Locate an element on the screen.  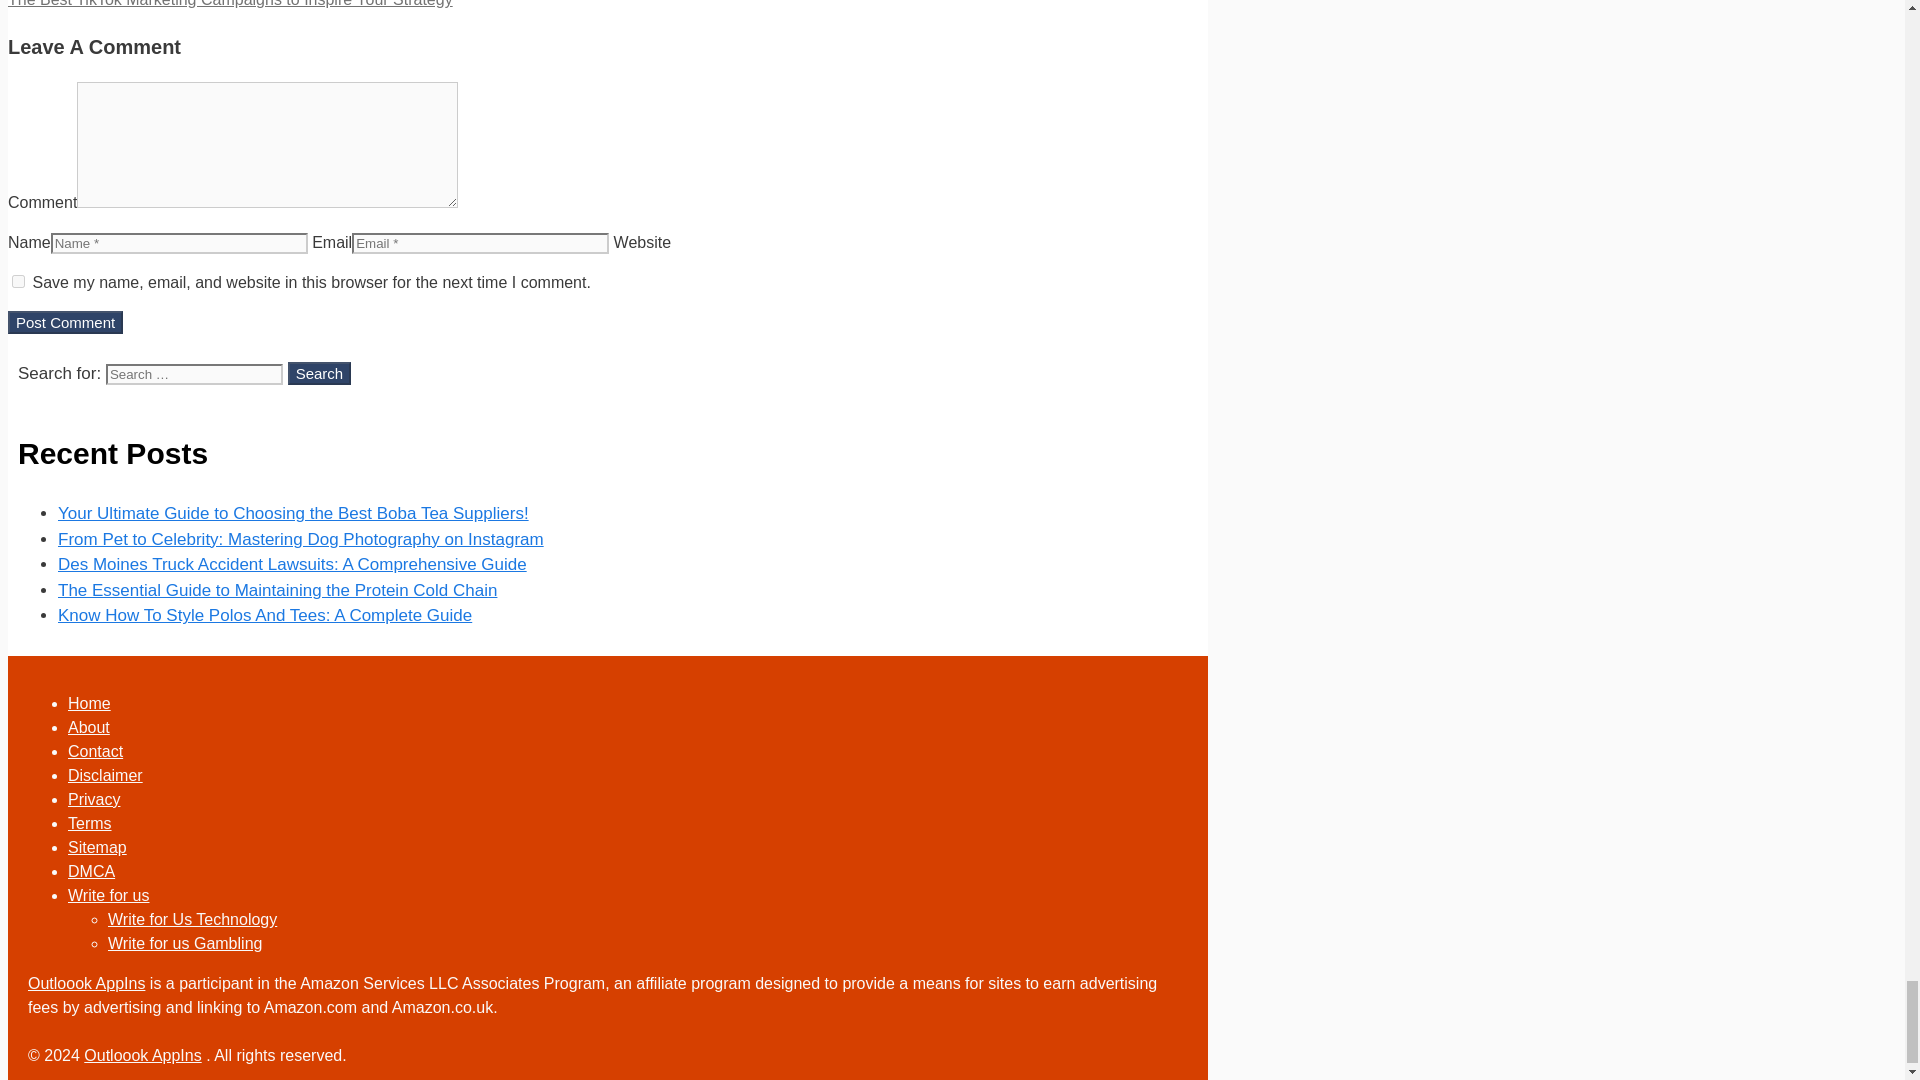
Outlook AppIns is located at coordinates (89, 703).